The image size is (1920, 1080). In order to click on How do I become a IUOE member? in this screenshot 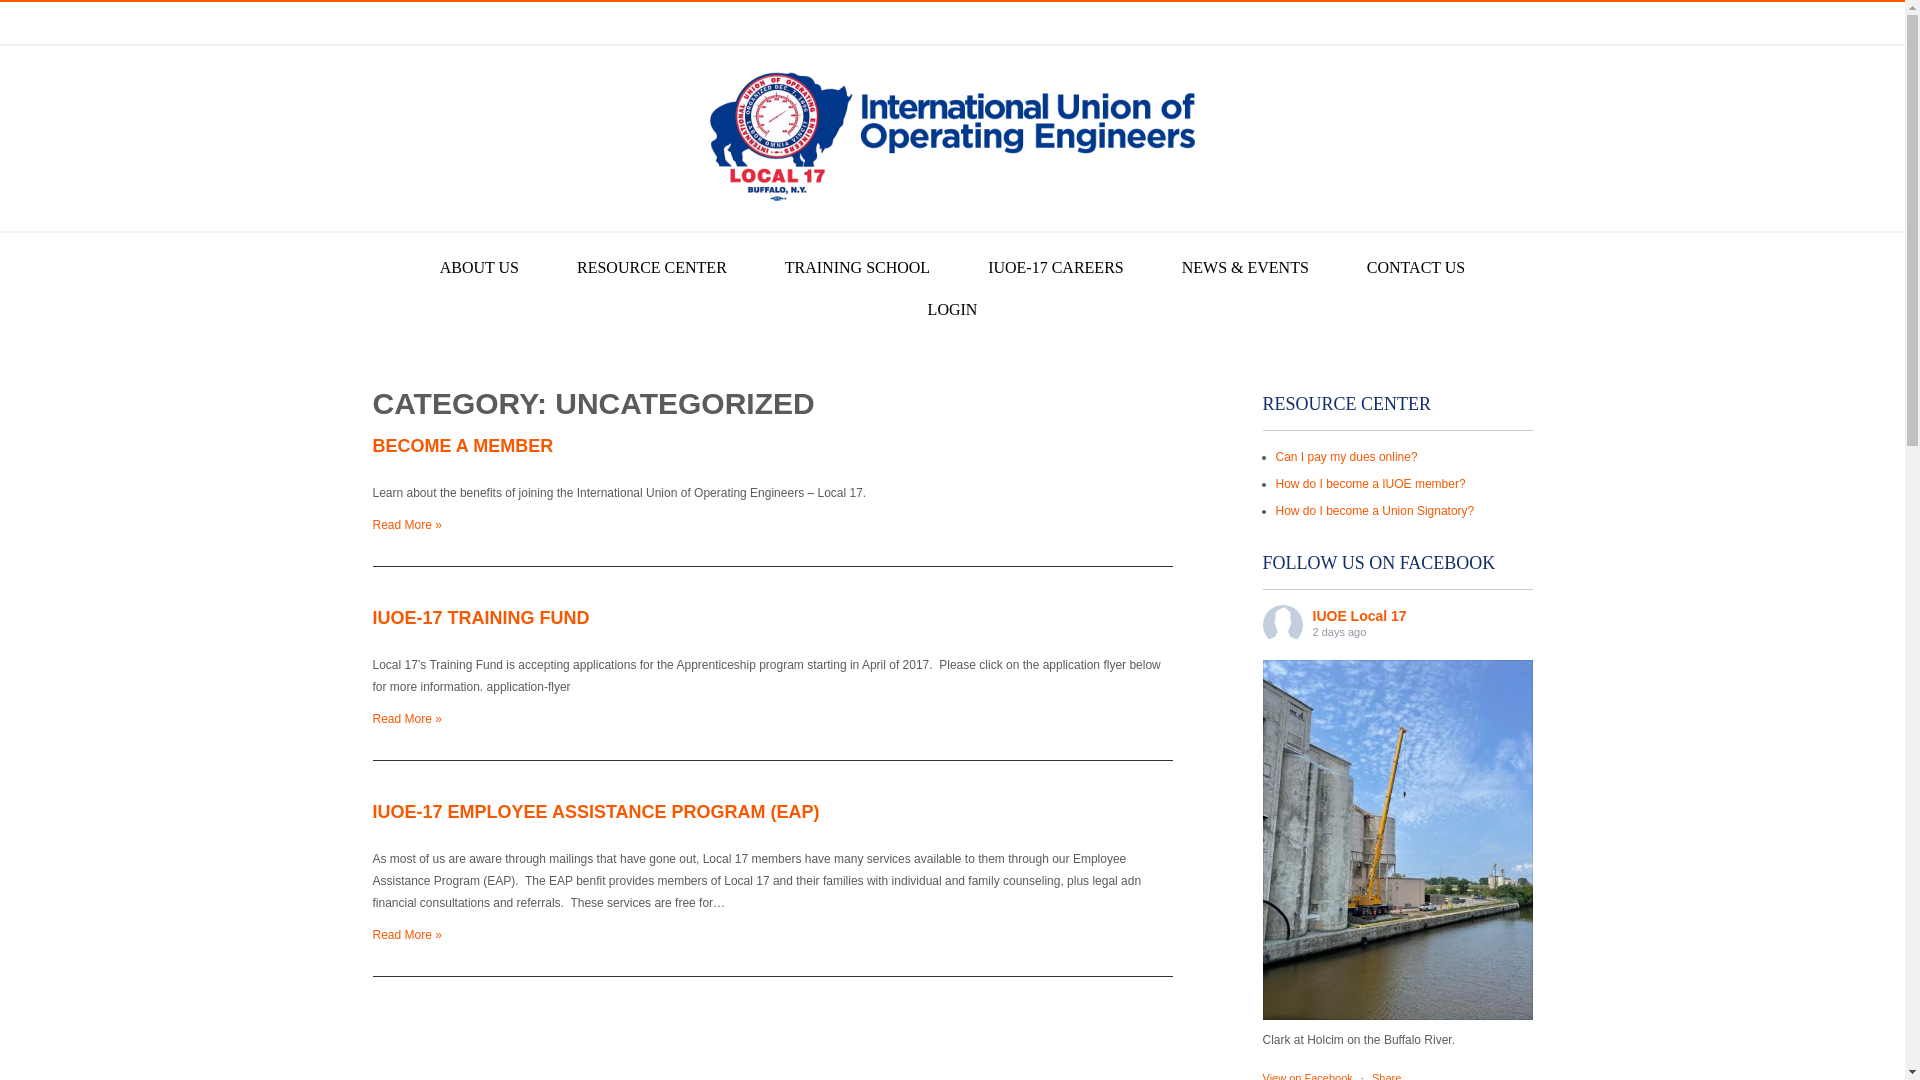, I will do `click(1371, 484)`.